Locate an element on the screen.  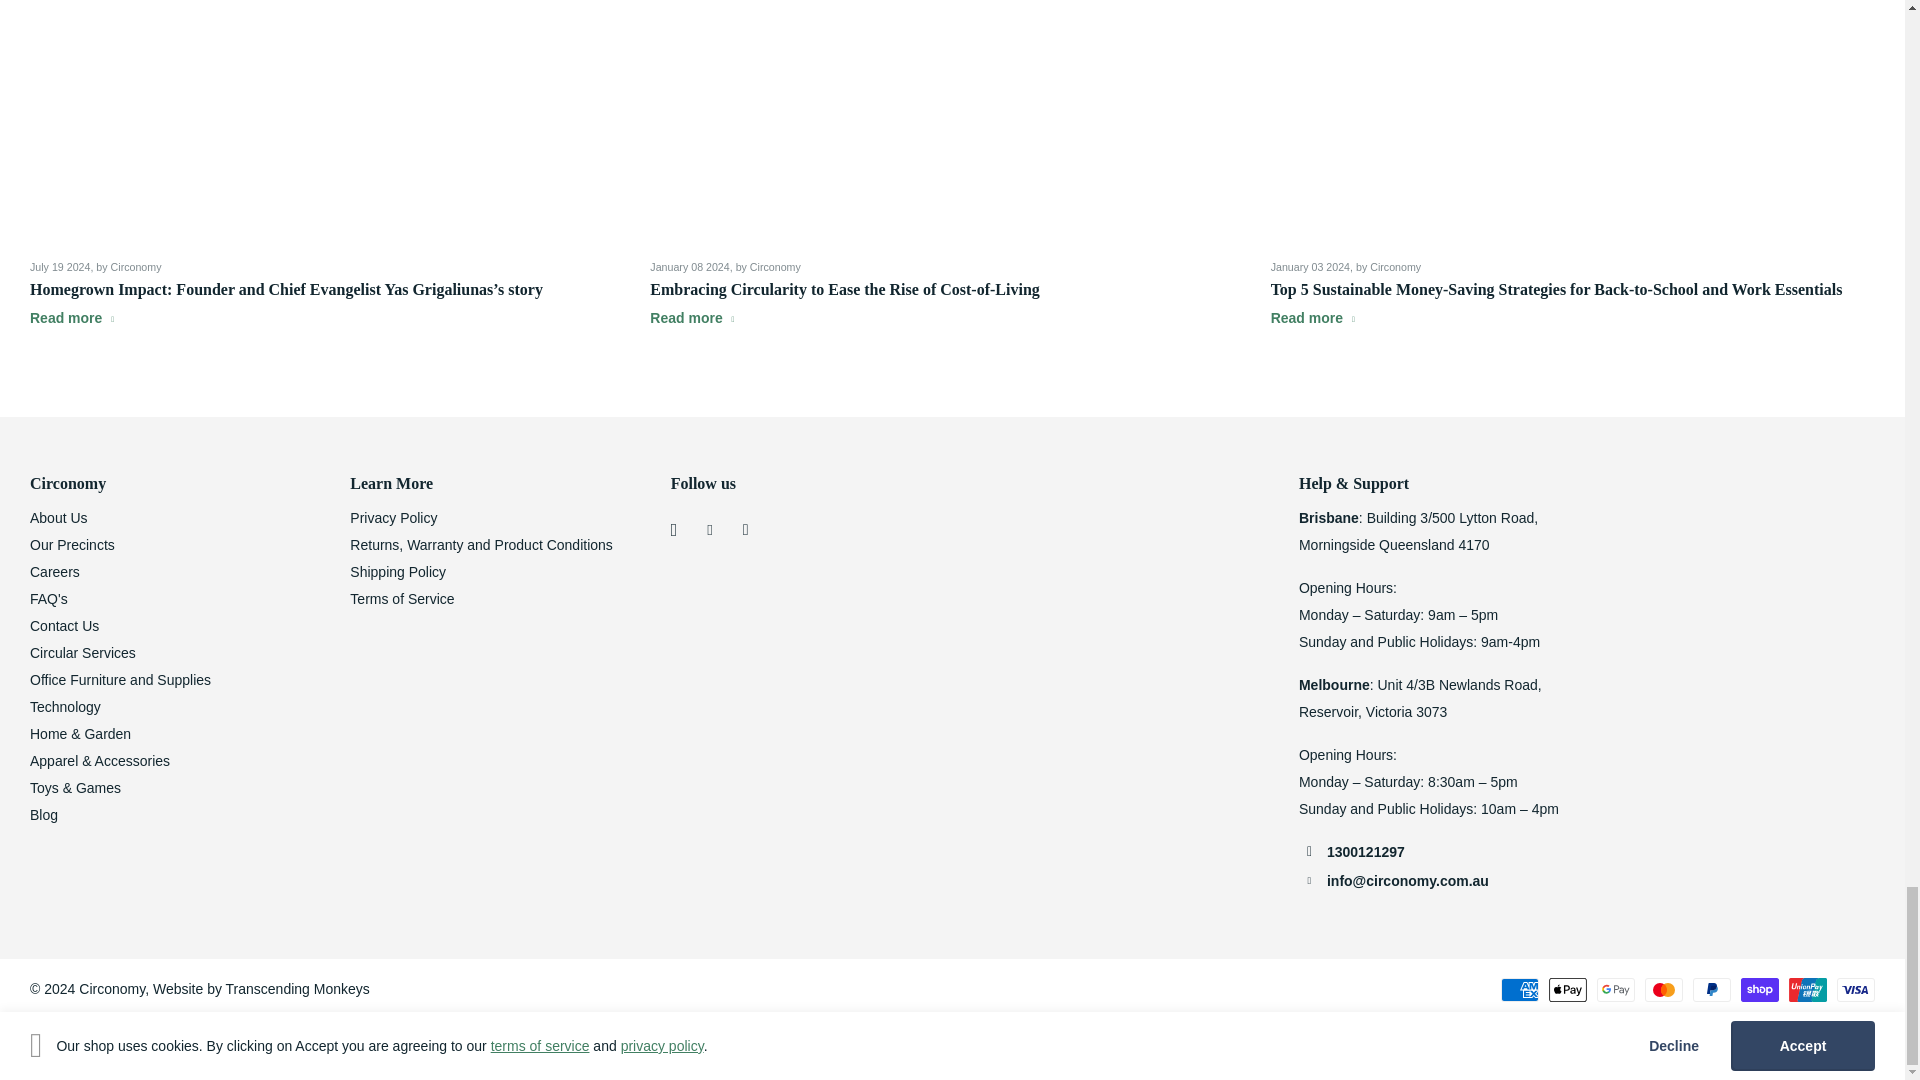
Our Precincts is located at coordinates (72, 544).